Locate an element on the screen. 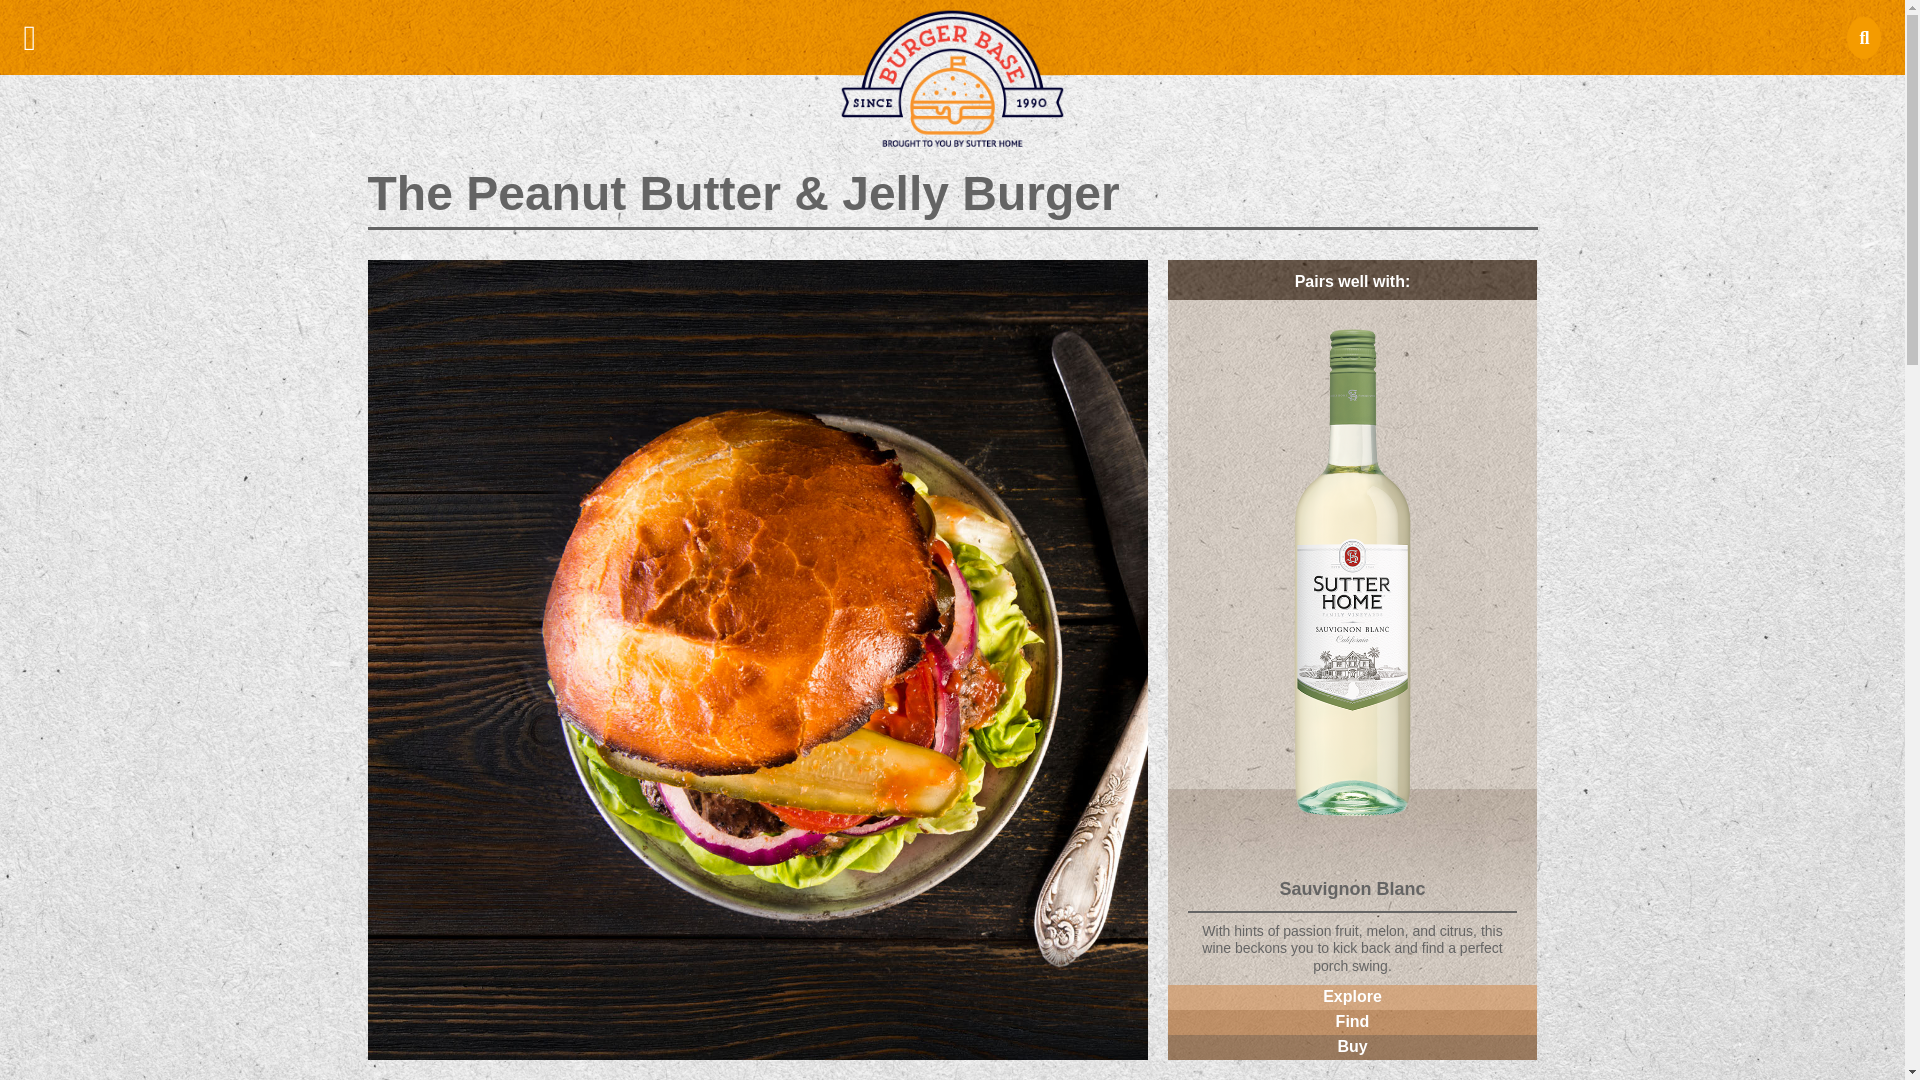 The image size is (1920, 1080). Open Search is located at coordinates (1864, 37).